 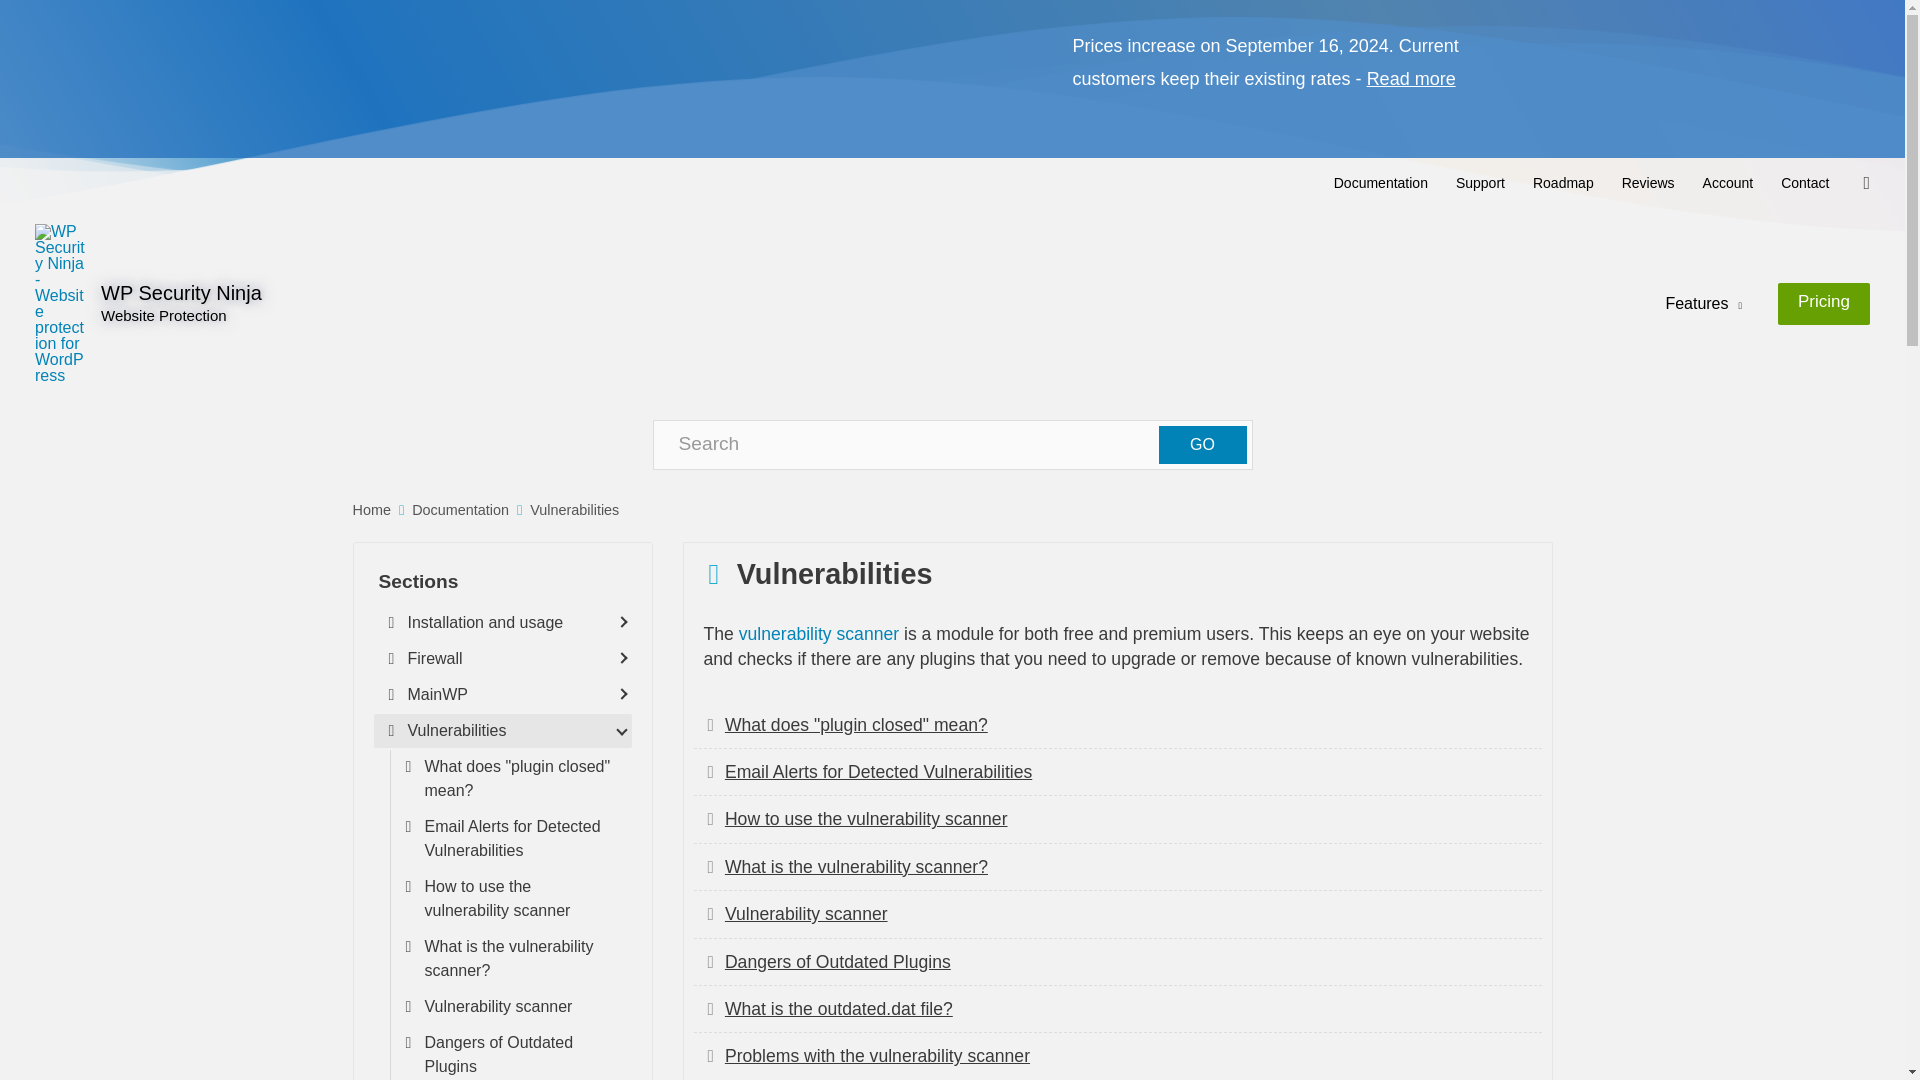 What do you see at coordinates (1804, 182) in the screenshot?
I see `Contact` at bounding box center [1804, 182].